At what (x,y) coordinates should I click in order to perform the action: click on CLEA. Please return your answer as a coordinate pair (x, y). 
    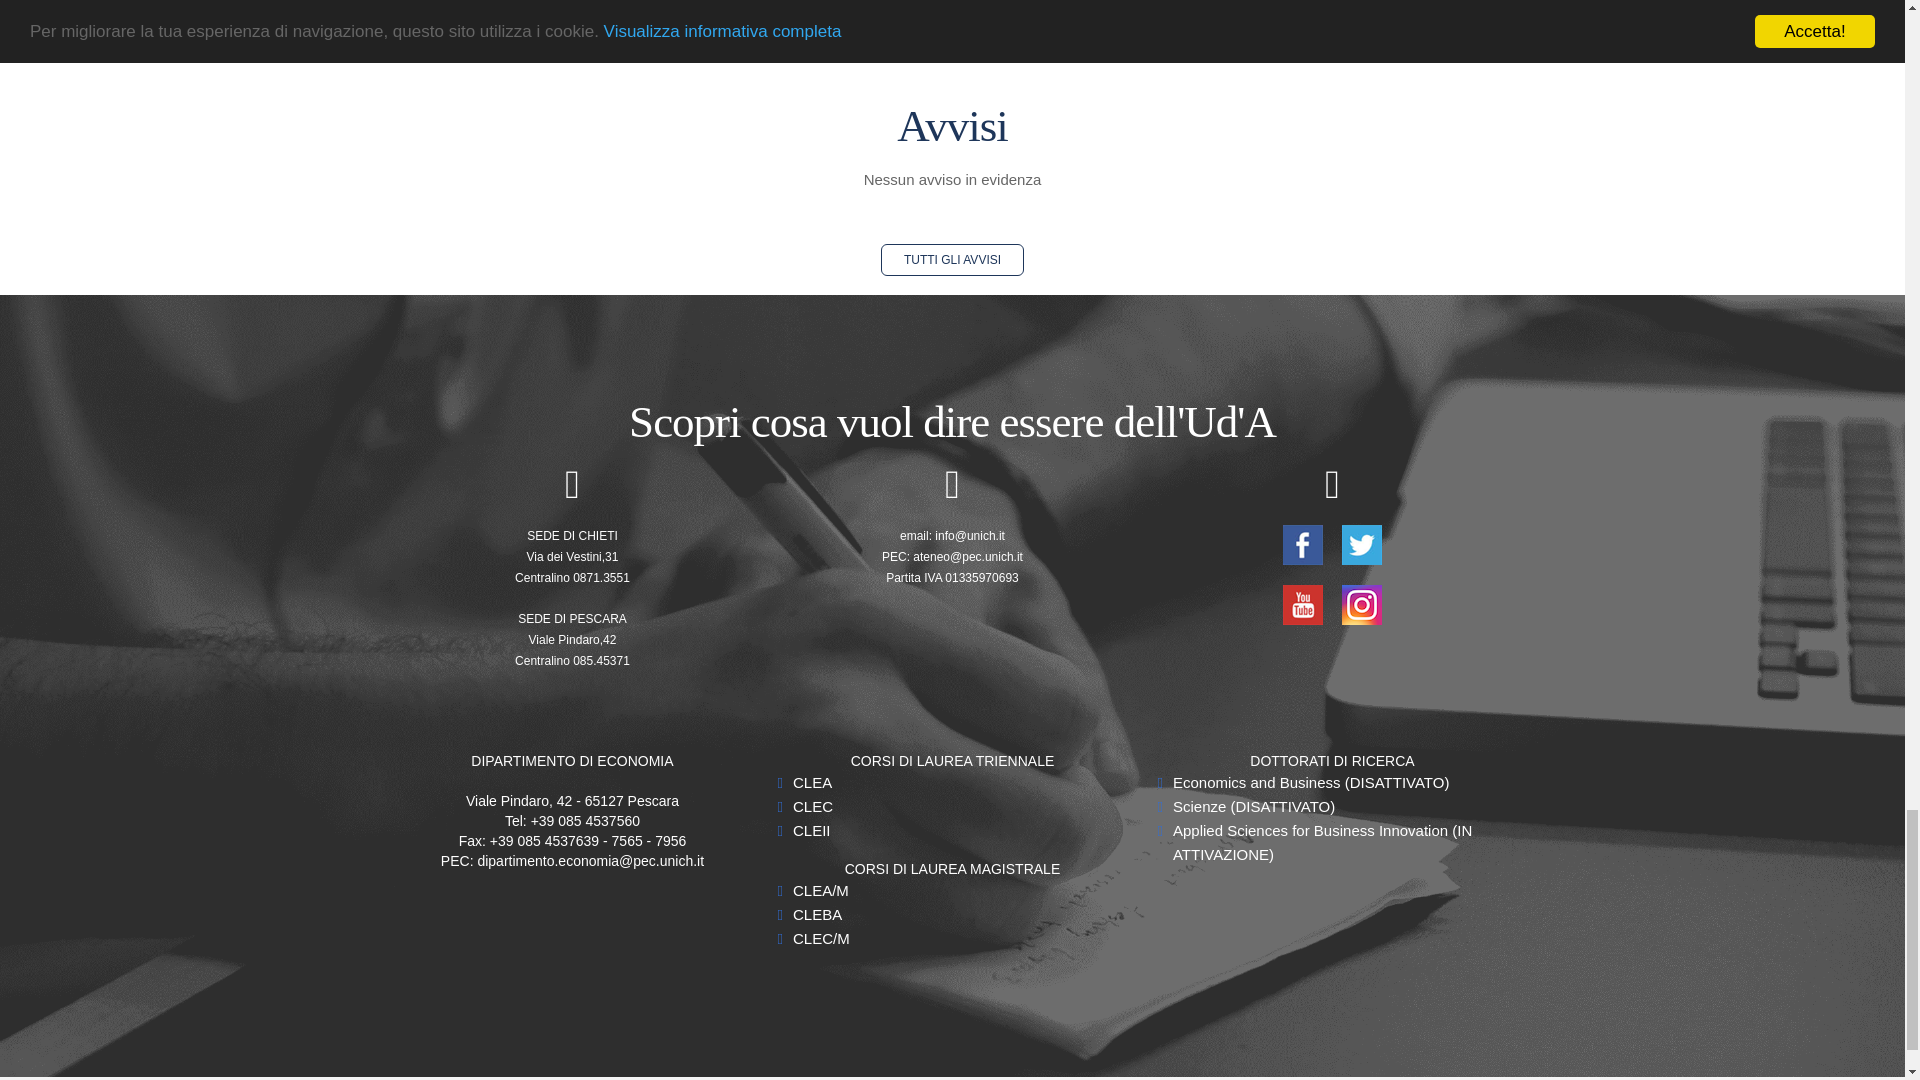
    Looking at the image, I should click on (812, 782).